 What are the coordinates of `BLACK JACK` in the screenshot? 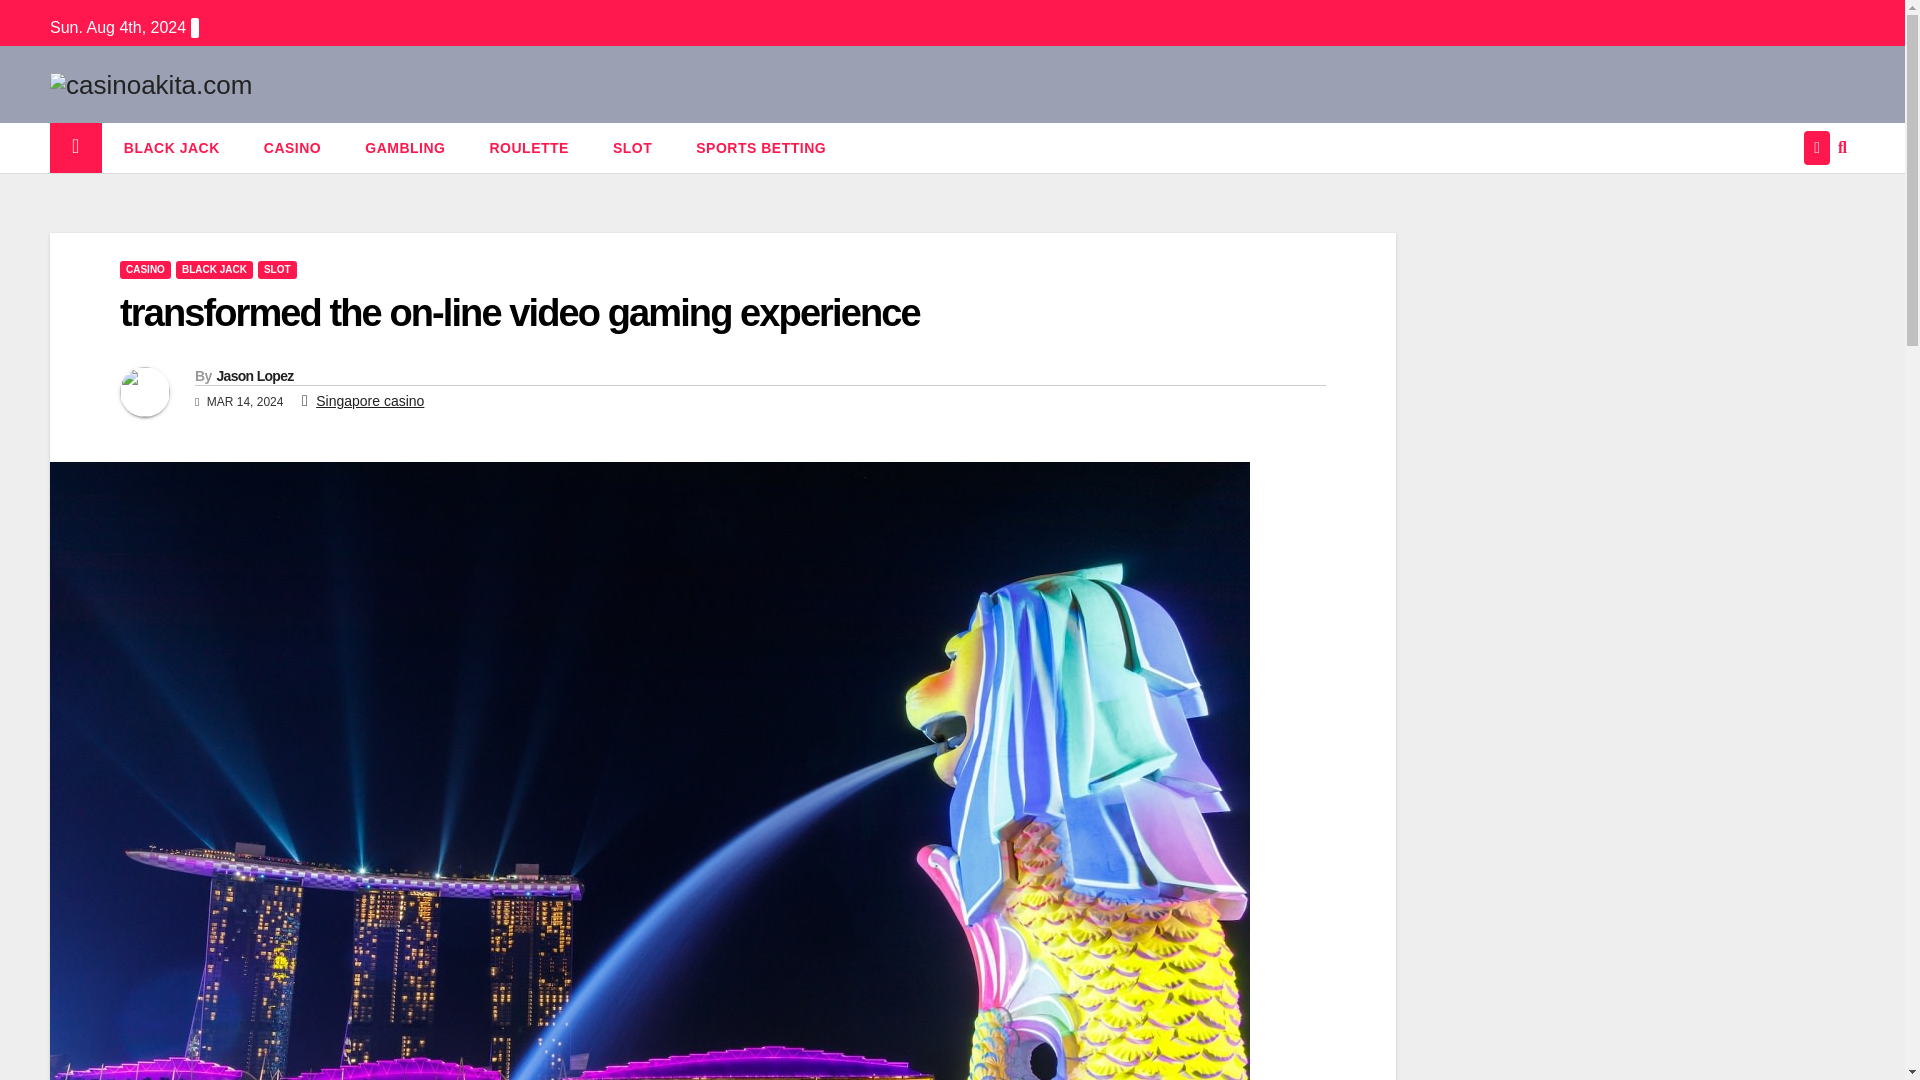 It's located at (171, 148).